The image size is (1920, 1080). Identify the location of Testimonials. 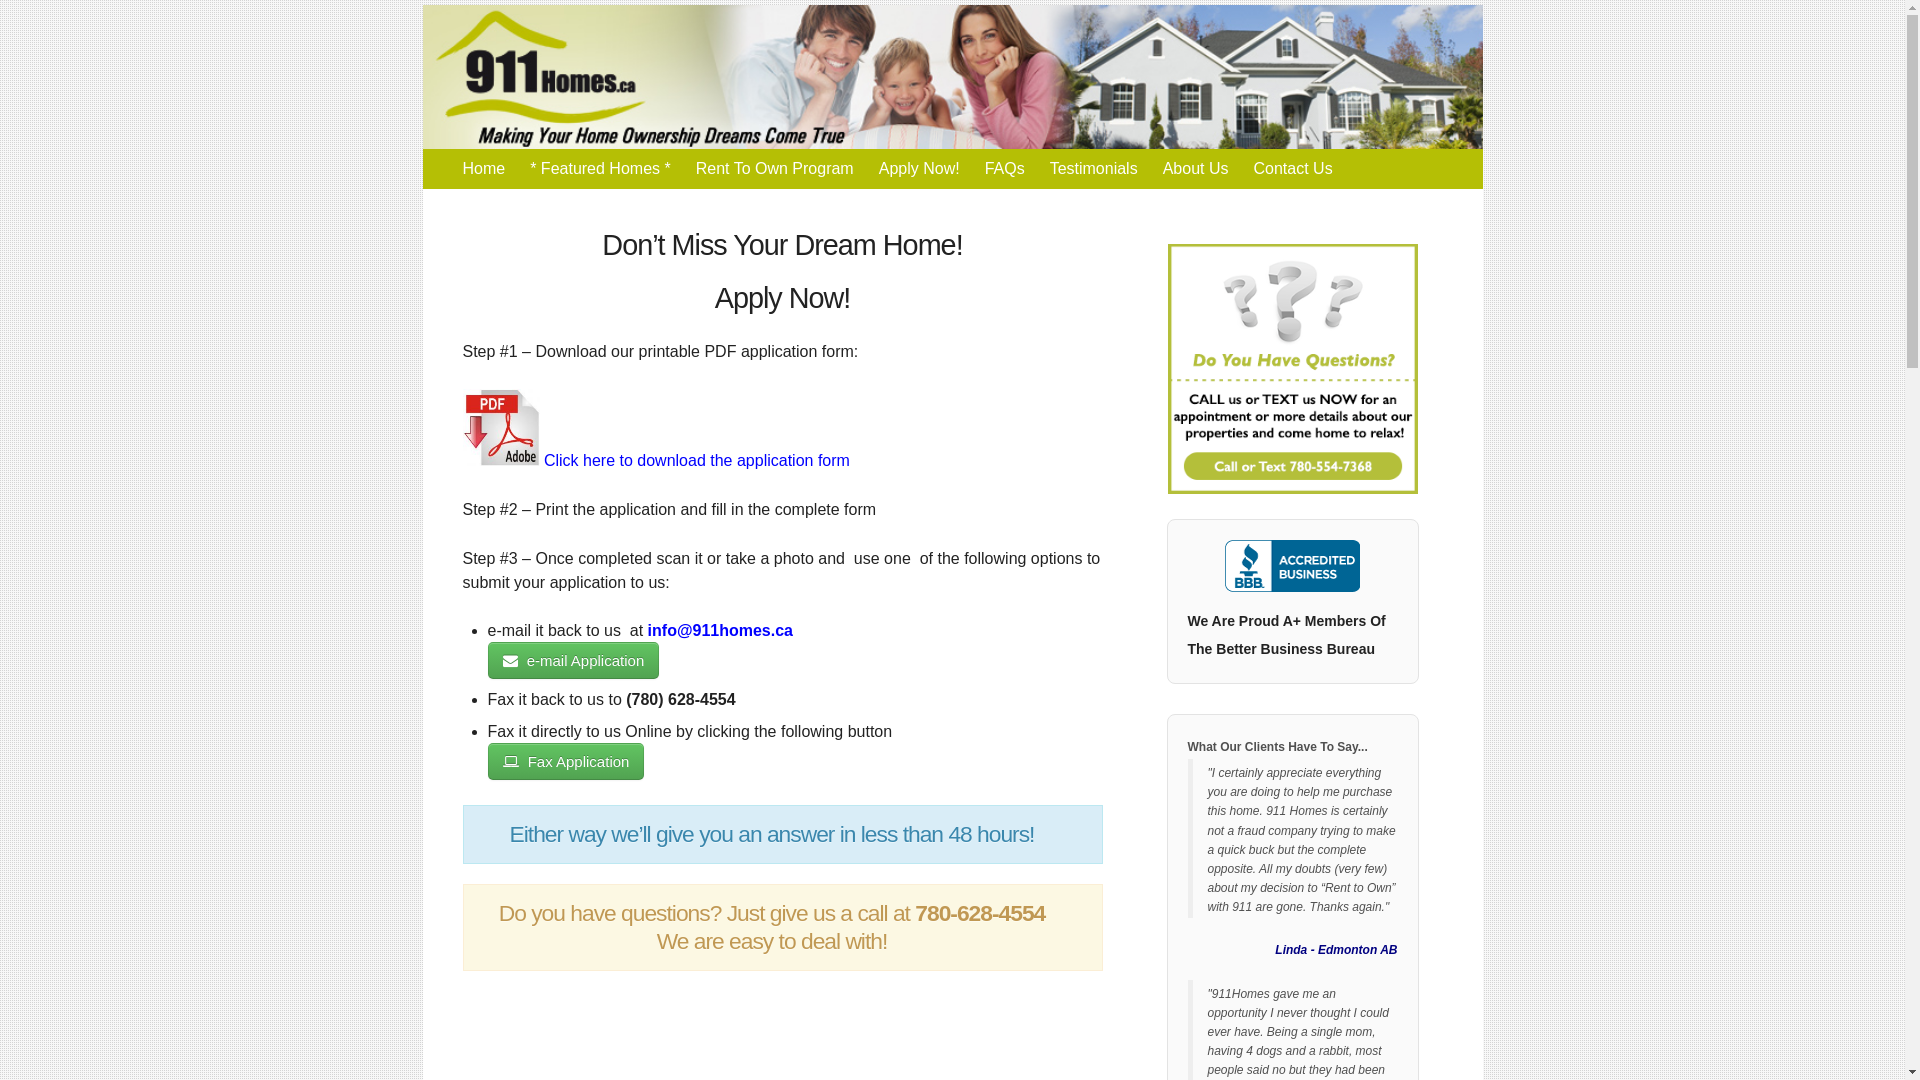
(1094, 169).